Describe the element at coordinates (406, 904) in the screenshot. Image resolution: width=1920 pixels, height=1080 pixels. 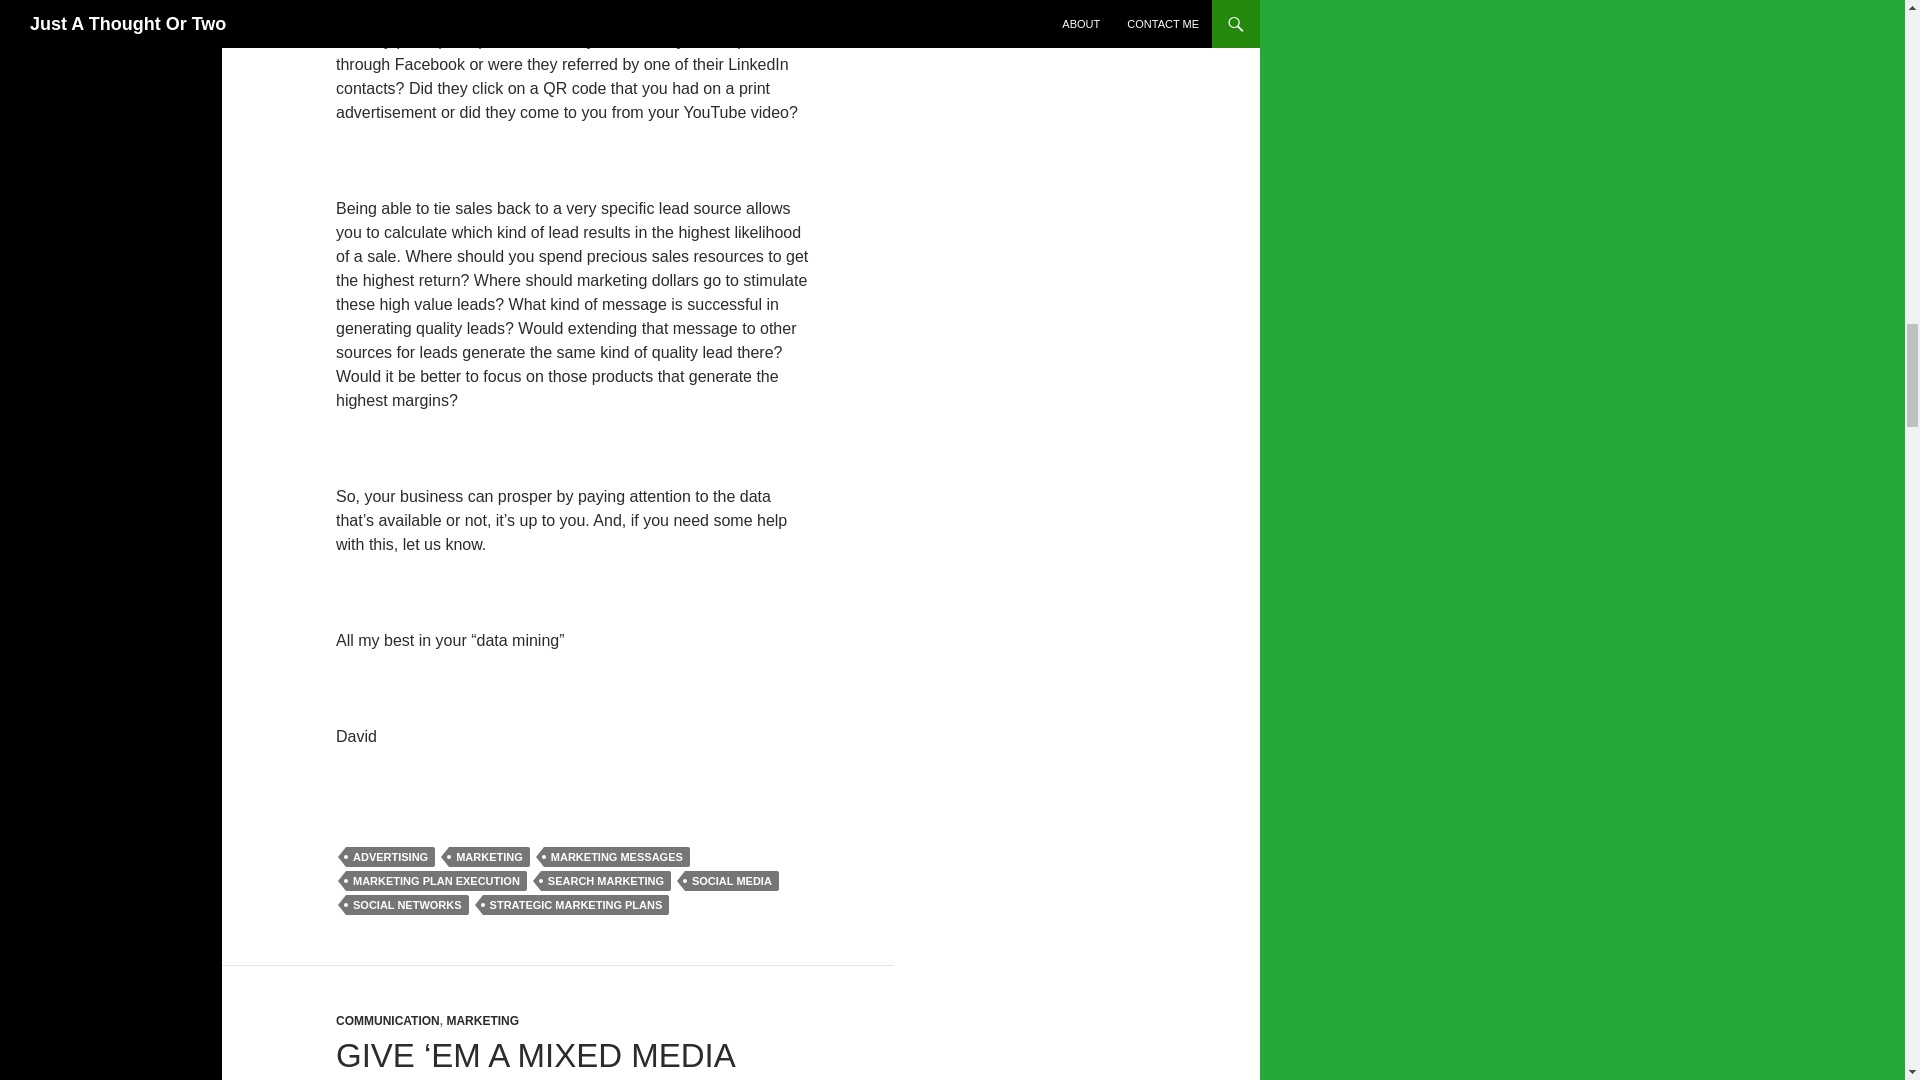
I see `SOCIAL NETWORKS` at that location.